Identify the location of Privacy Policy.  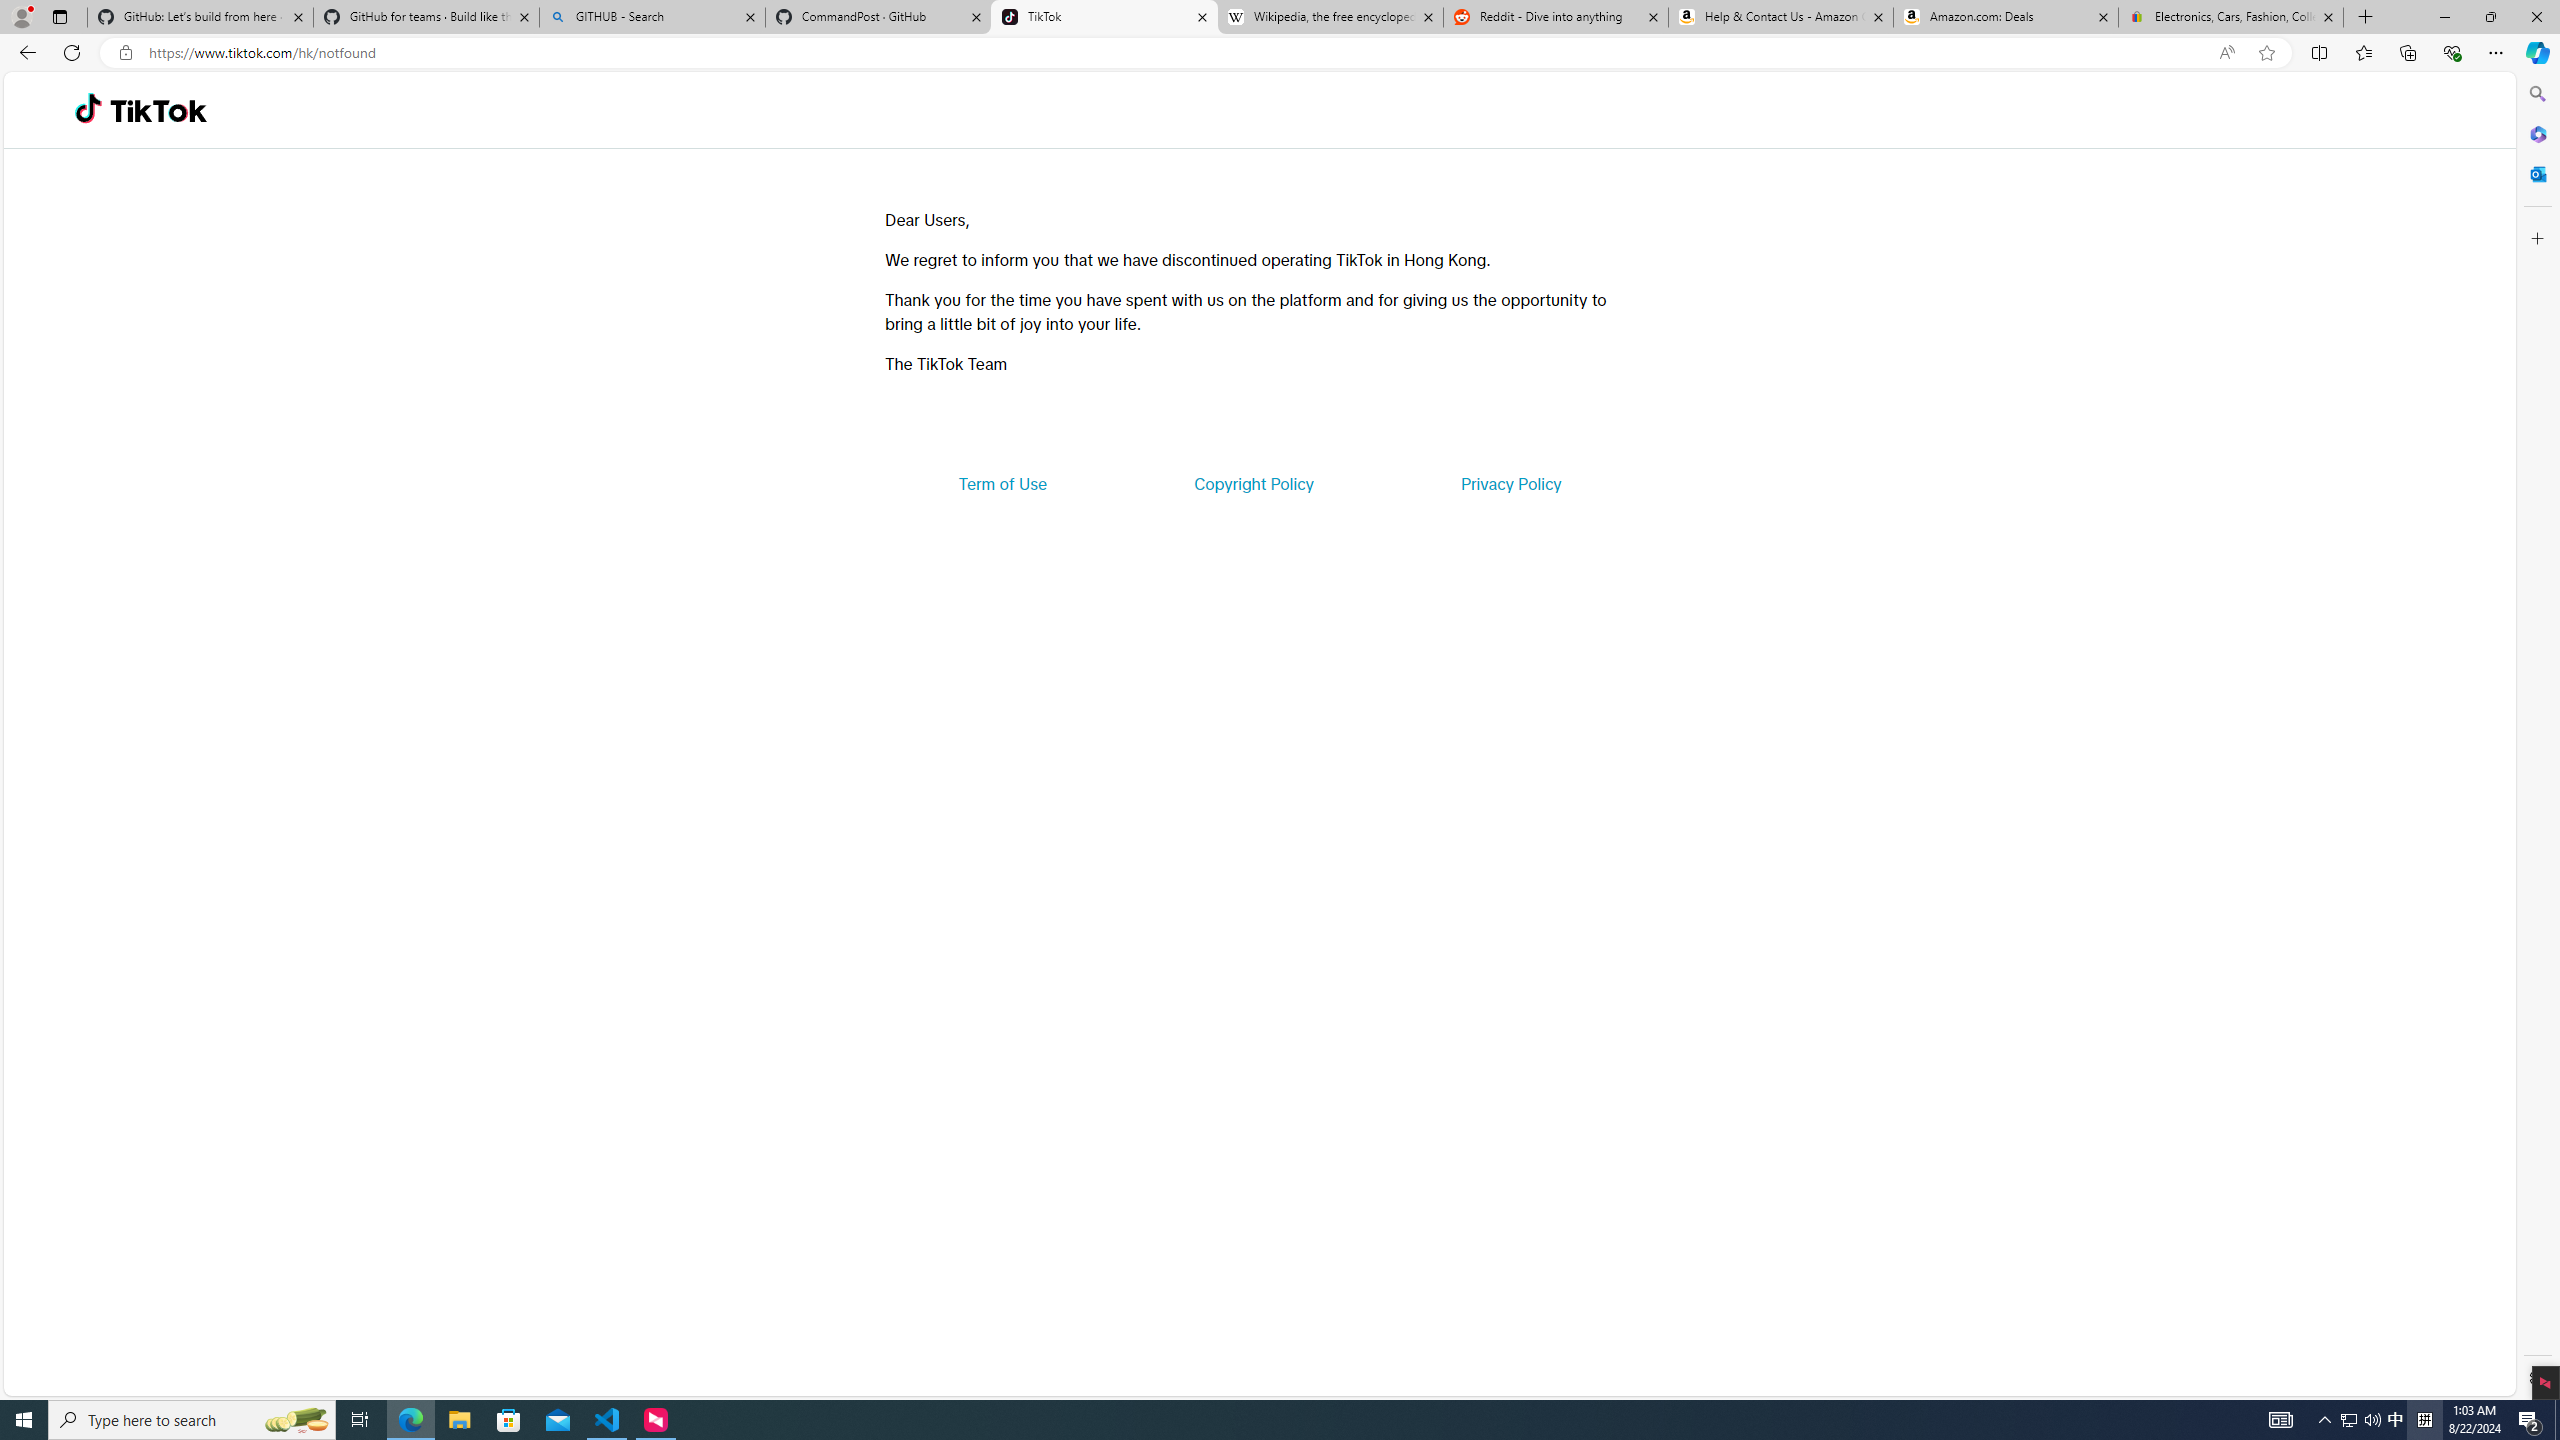
(1510, 484).